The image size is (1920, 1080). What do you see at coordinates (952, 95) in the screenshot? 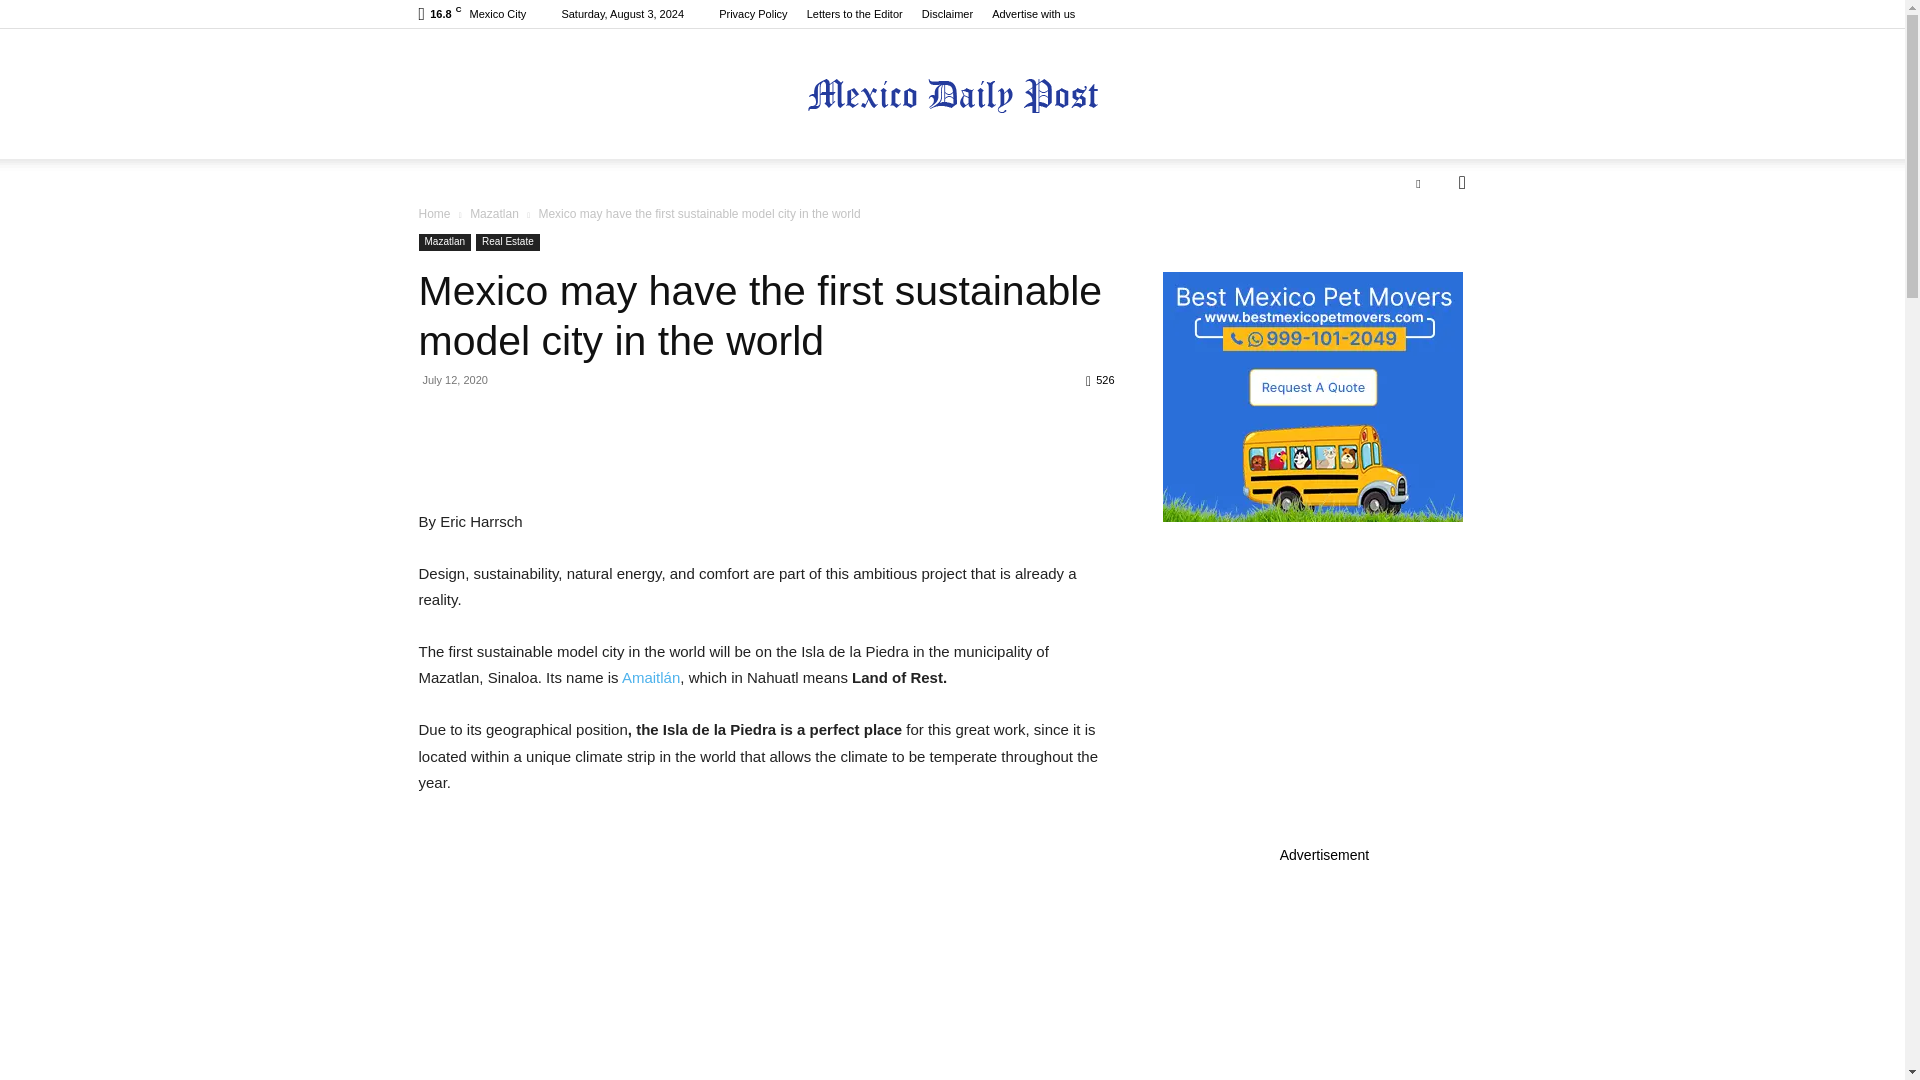
I see `Mexico Daily Post` at bounding box center [952, 95].